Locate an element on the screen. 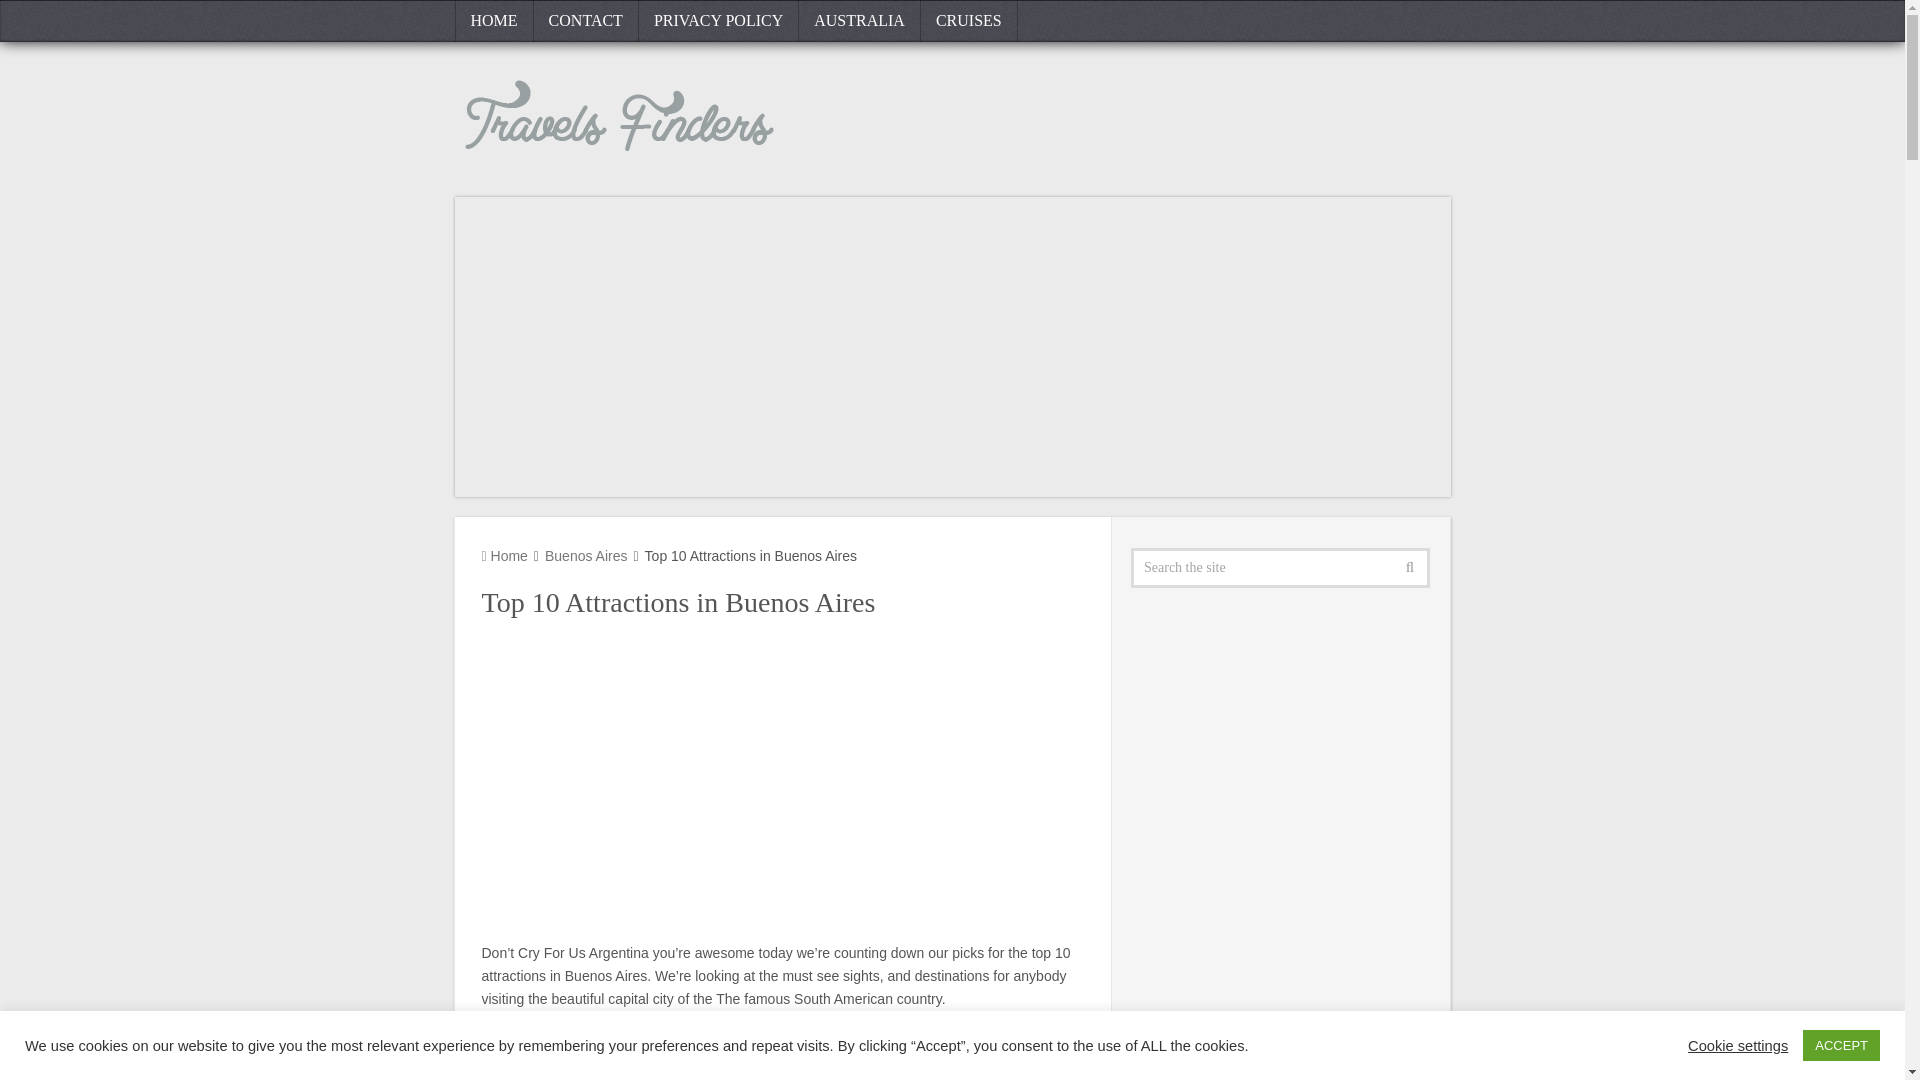 This screenshot has height=1080, width=1920. Buenos Aires is located at coordinates (586, 555).